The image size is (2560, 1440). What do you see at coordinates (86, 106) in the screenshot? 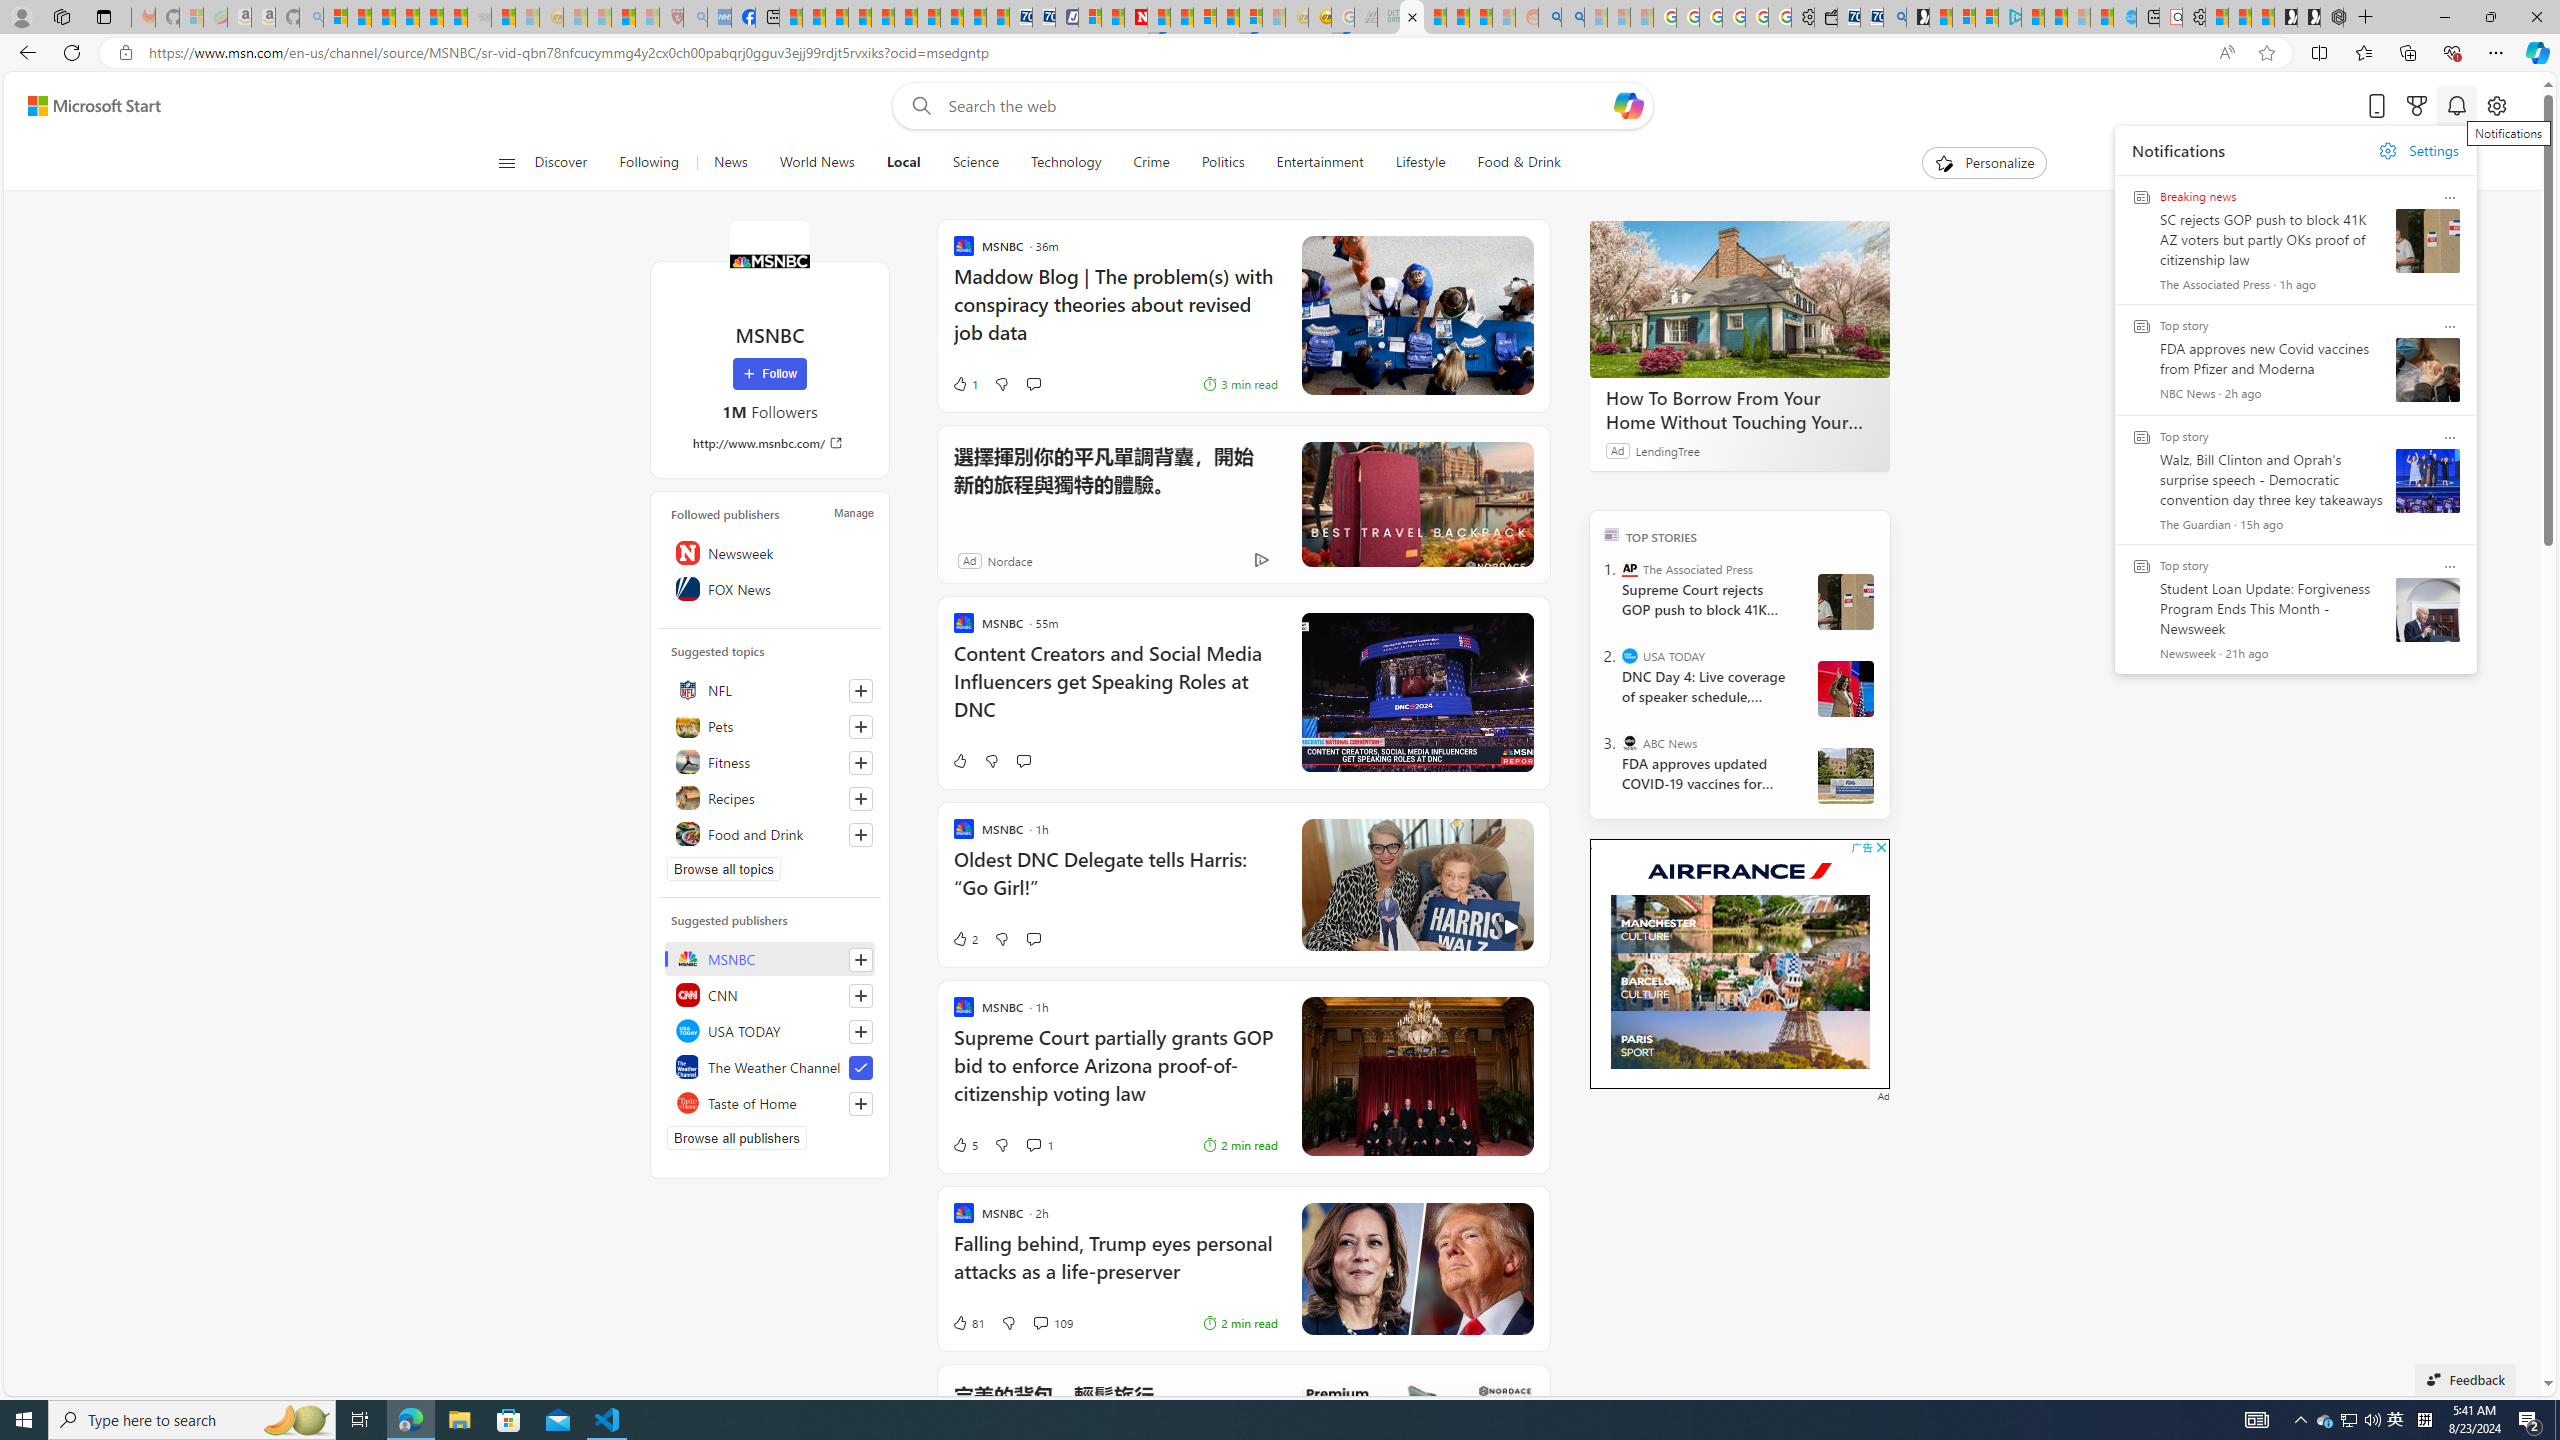
I see `Skip to content` at bounding box center [86, 106].